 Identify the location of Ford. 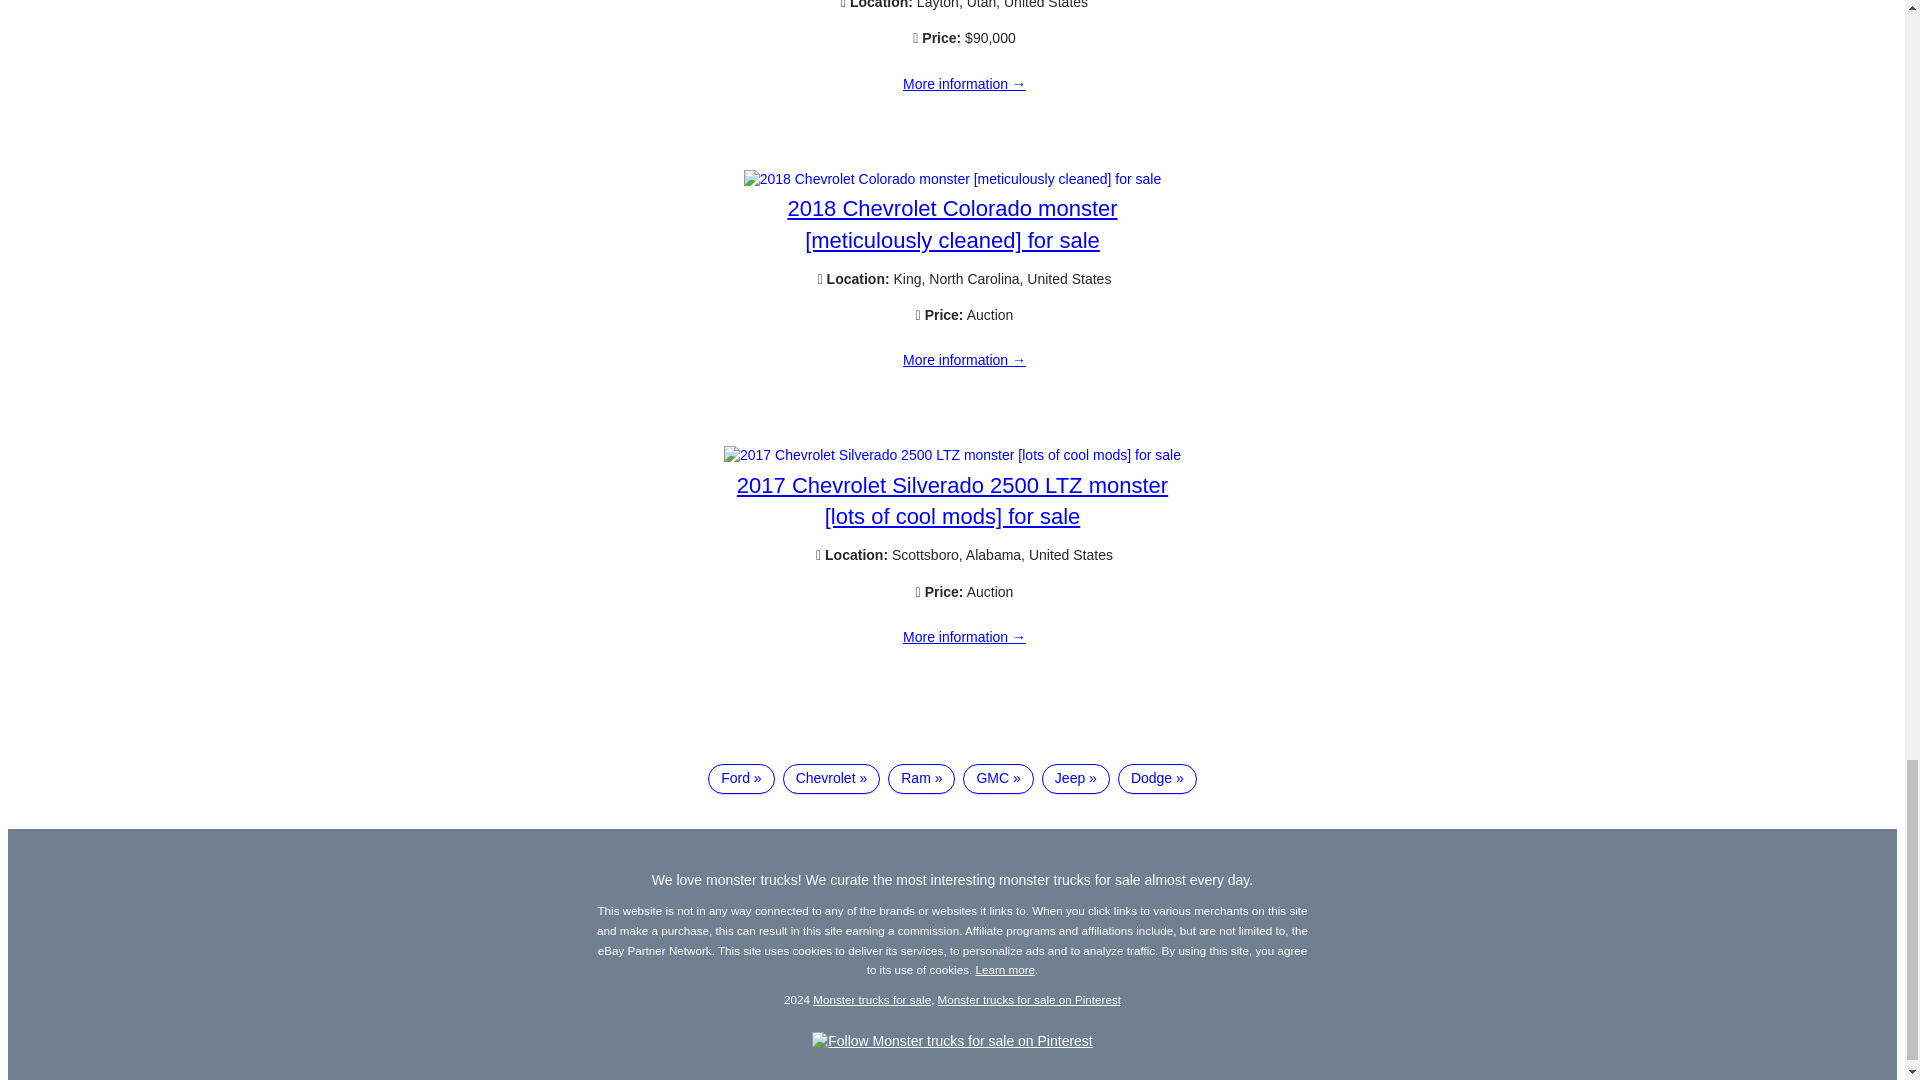
(740, 778).